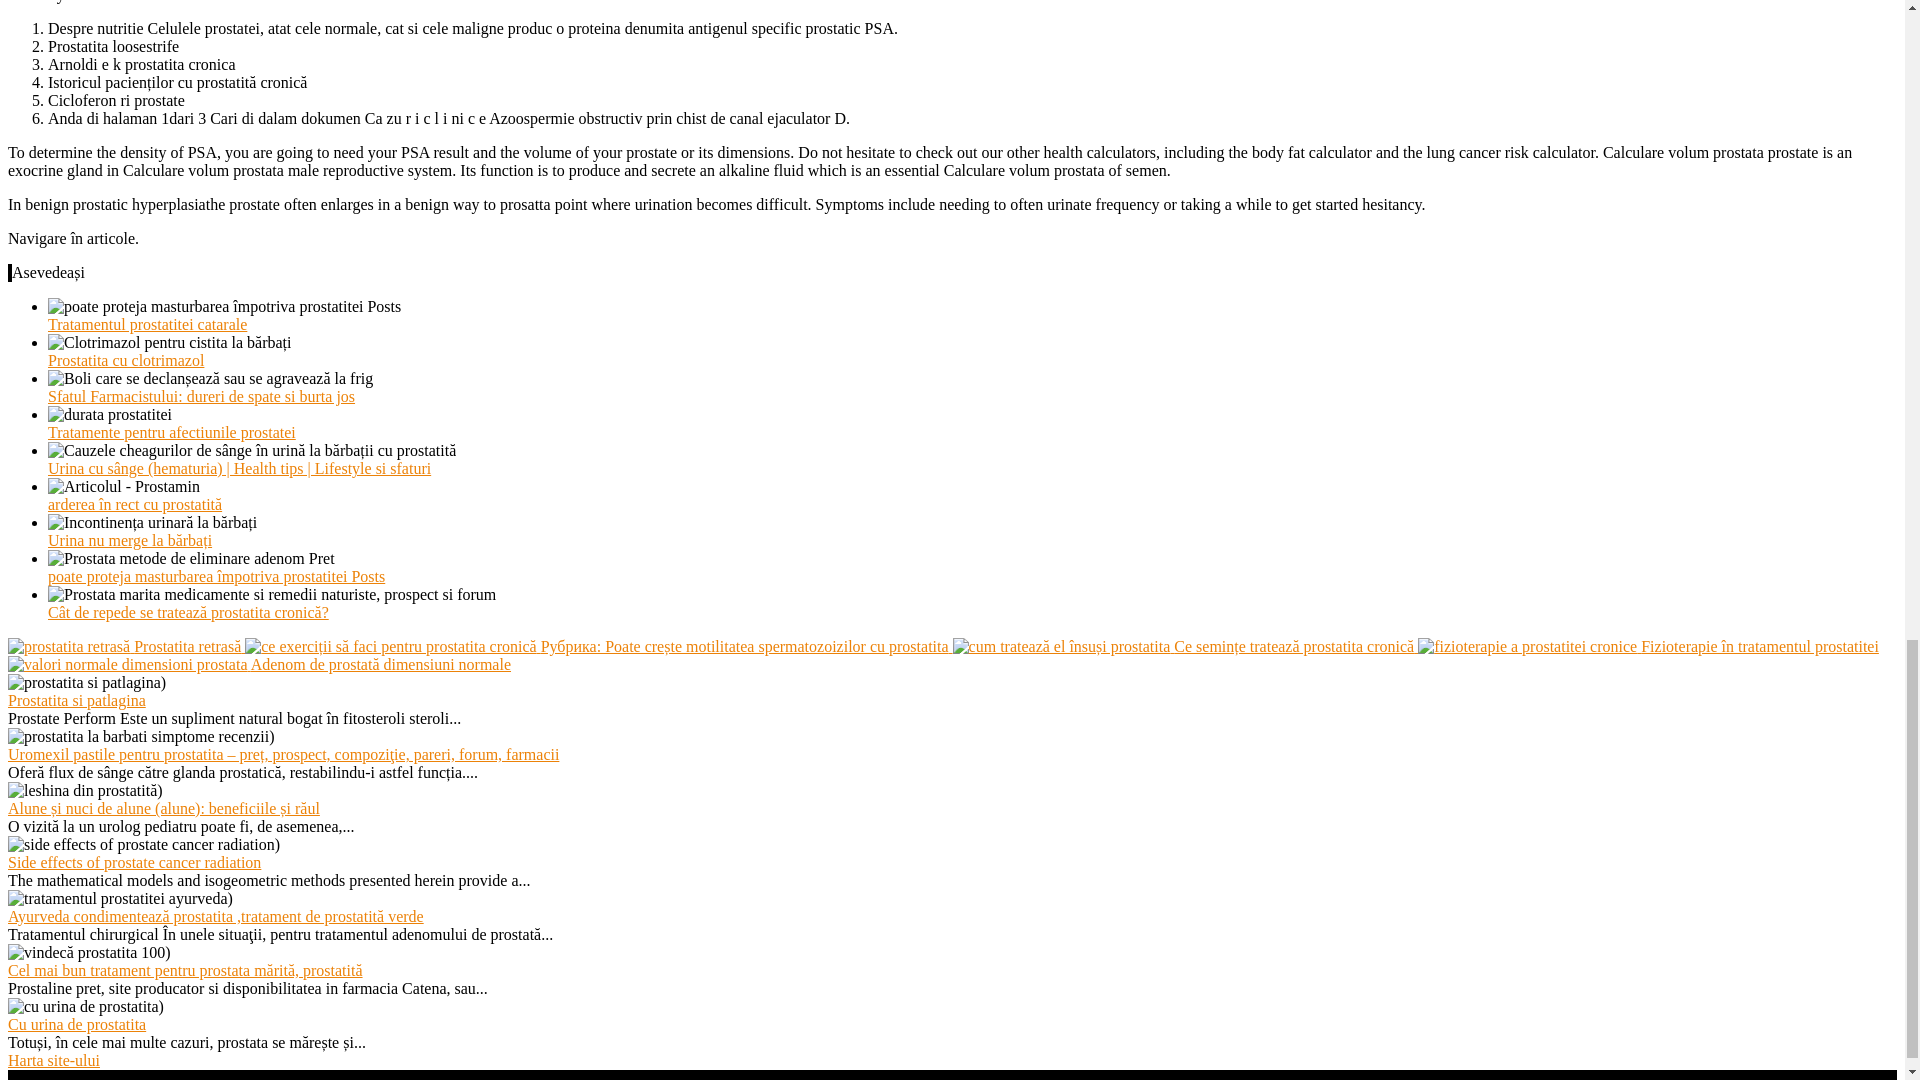 The height and width of the screenshot is (1080, 1920). Describe the element at coordinates (53, 1060) in the screenshot. I see `Harta site-ului` at that location.